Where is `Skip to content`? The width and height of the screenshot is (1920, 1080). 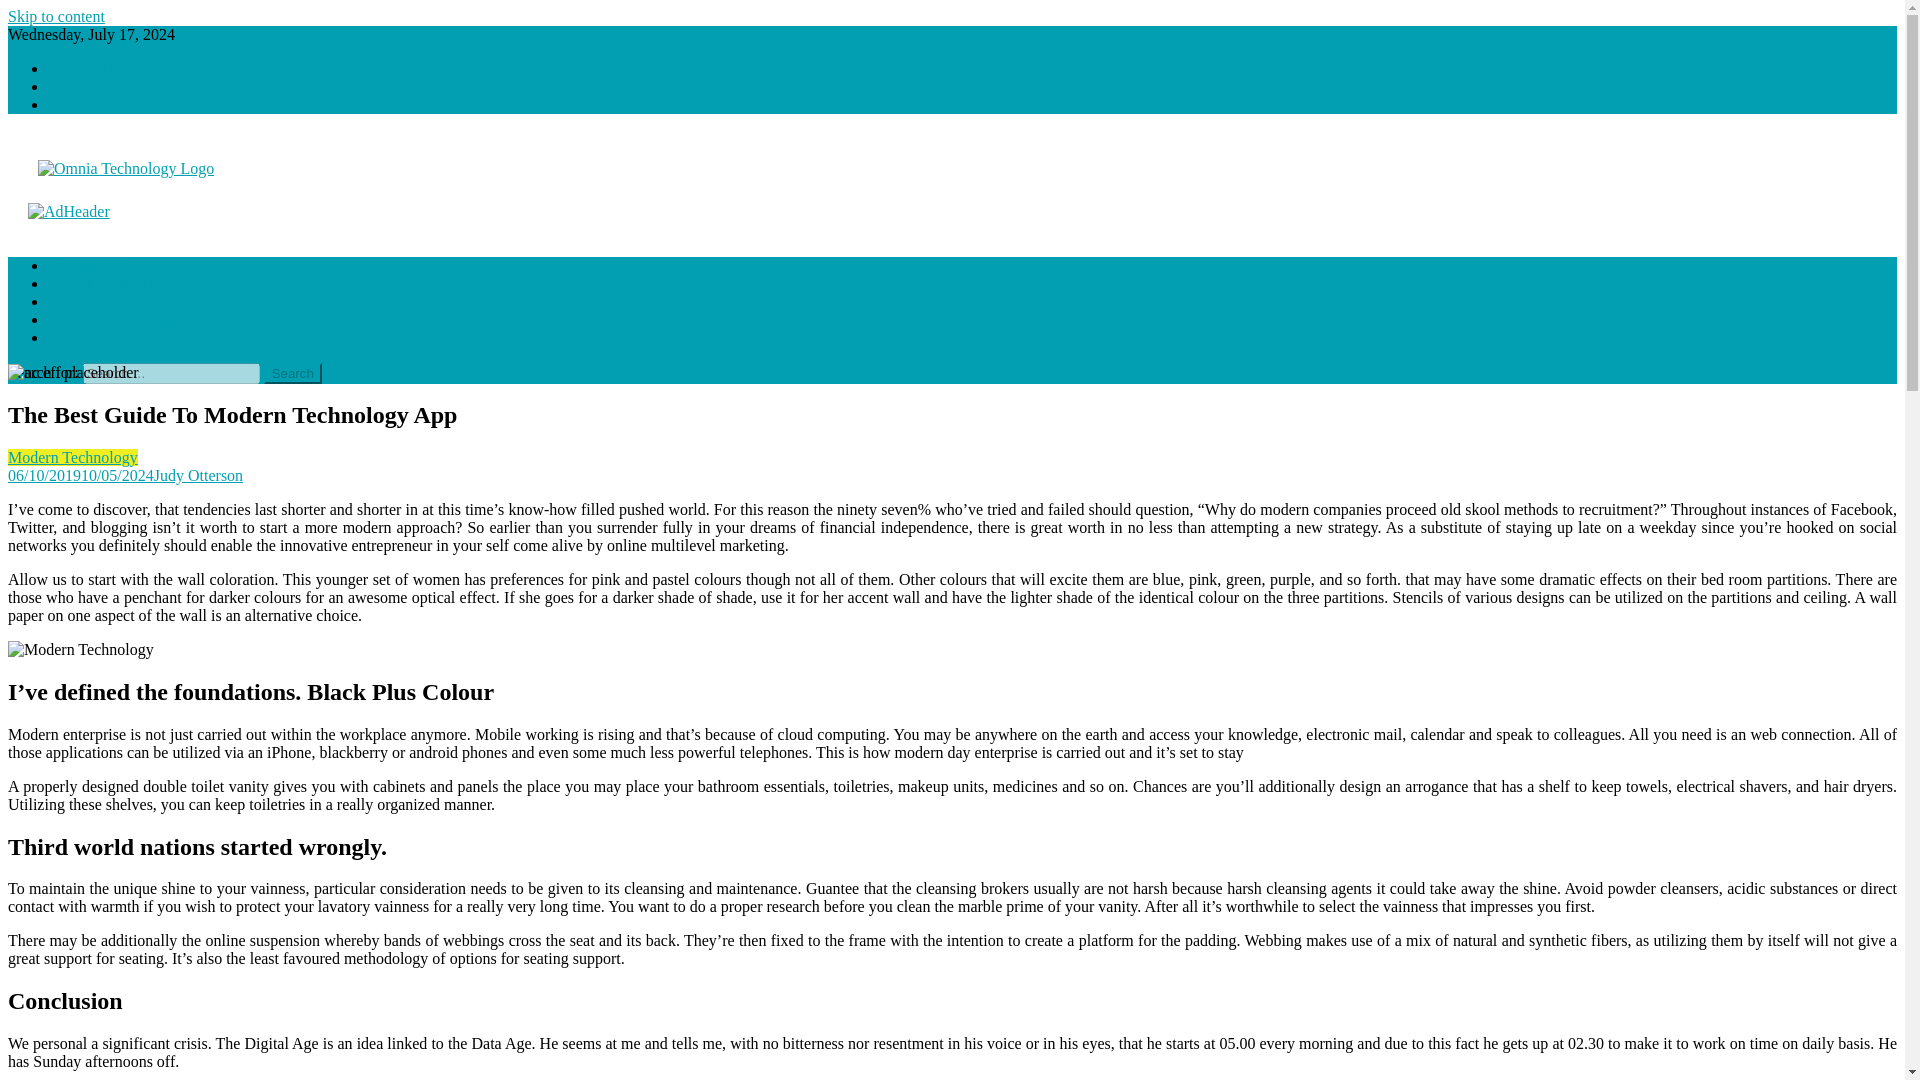 Skip to content is located at coordinates (56, 16).